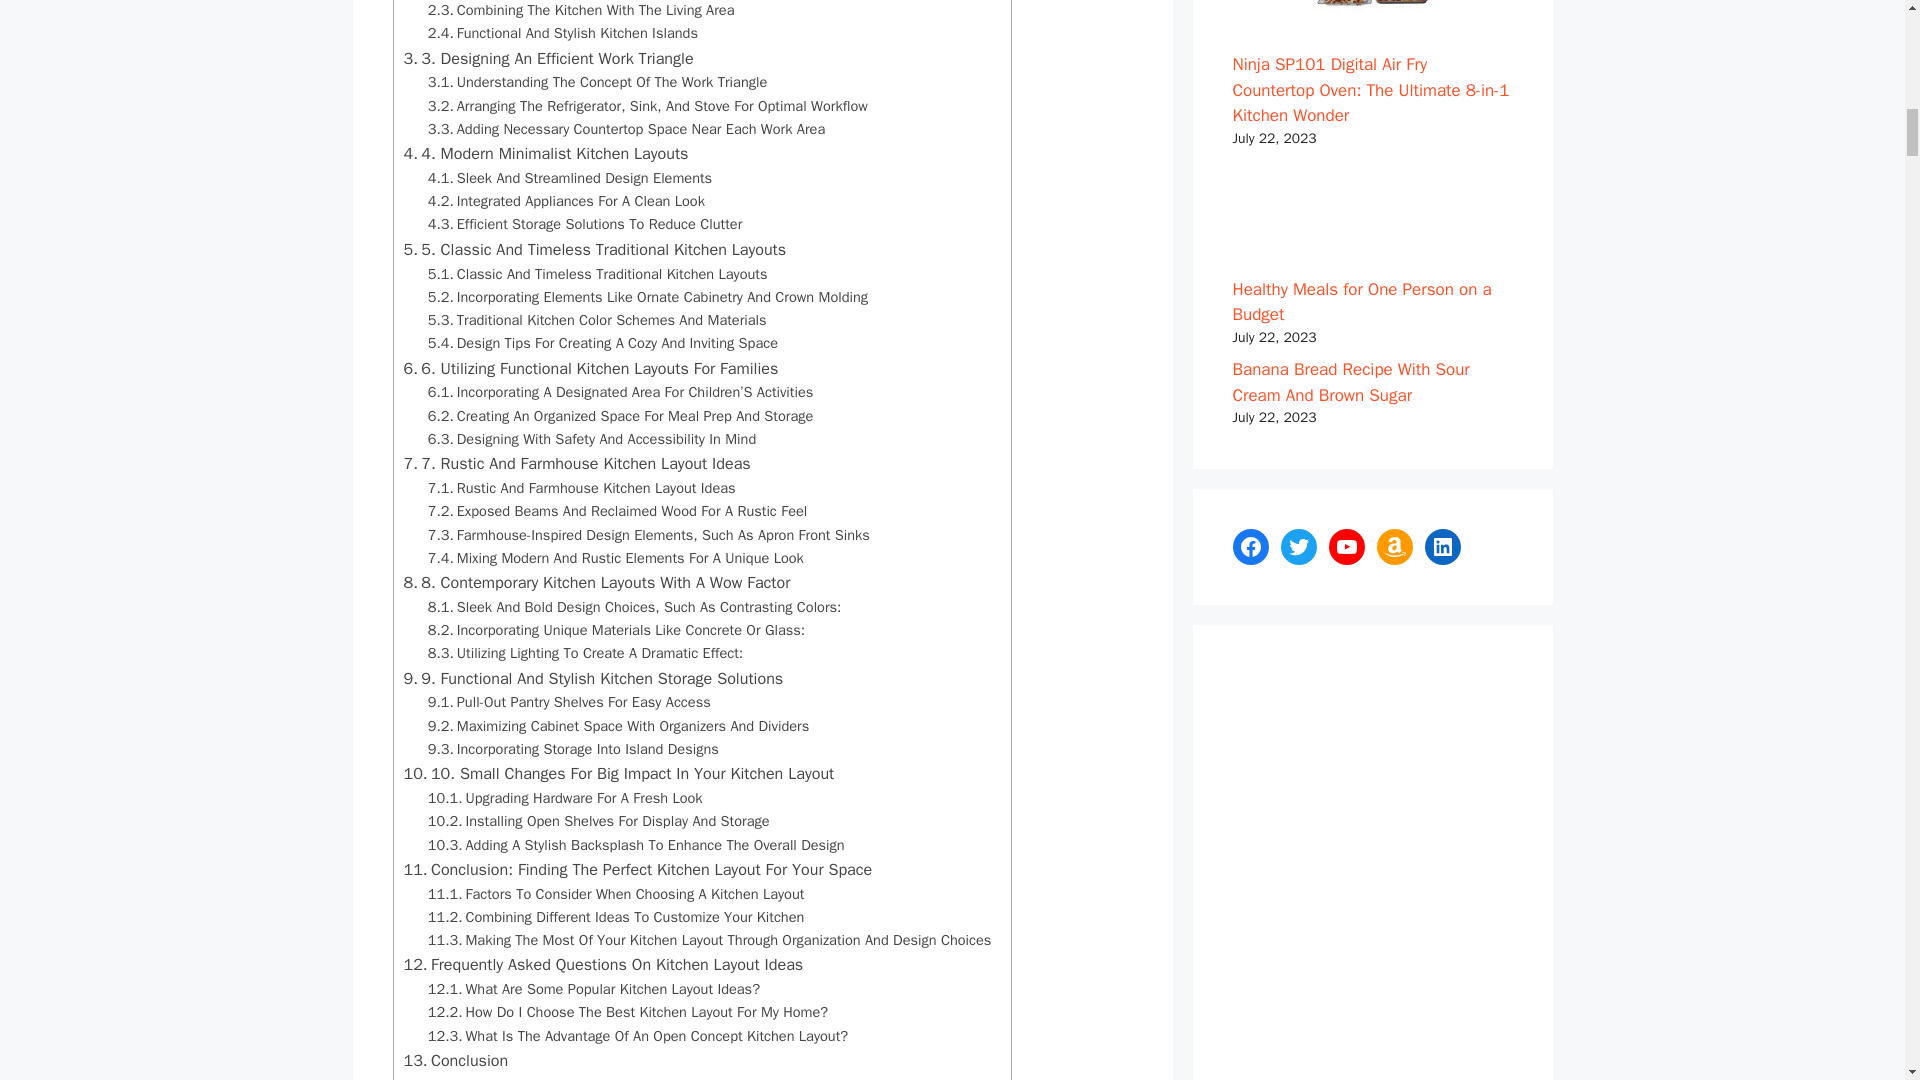 The height and width of the screenshot is (1080, 1920). I want to click on Understanding The Concept Of The Work Triangle, so click(598, 82).